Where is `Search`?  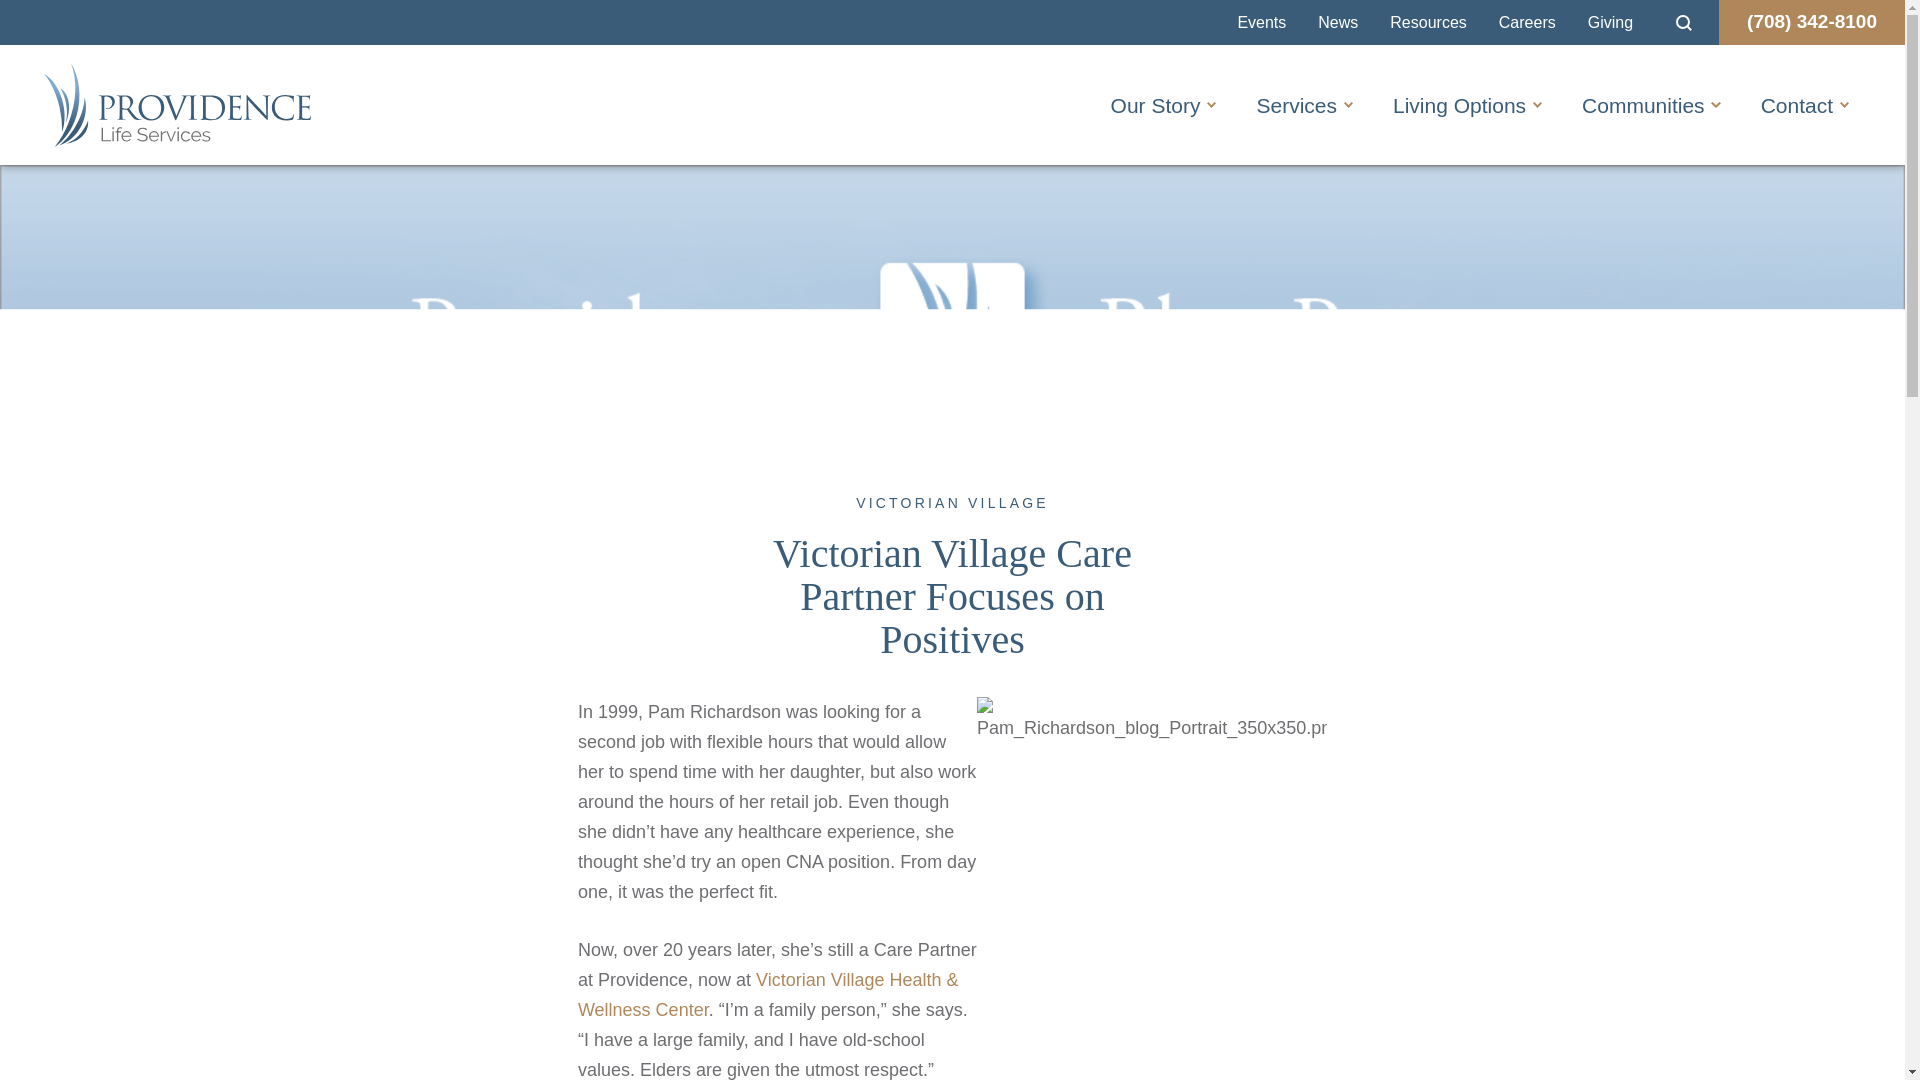
Search is located at coordinates (1684, 22).